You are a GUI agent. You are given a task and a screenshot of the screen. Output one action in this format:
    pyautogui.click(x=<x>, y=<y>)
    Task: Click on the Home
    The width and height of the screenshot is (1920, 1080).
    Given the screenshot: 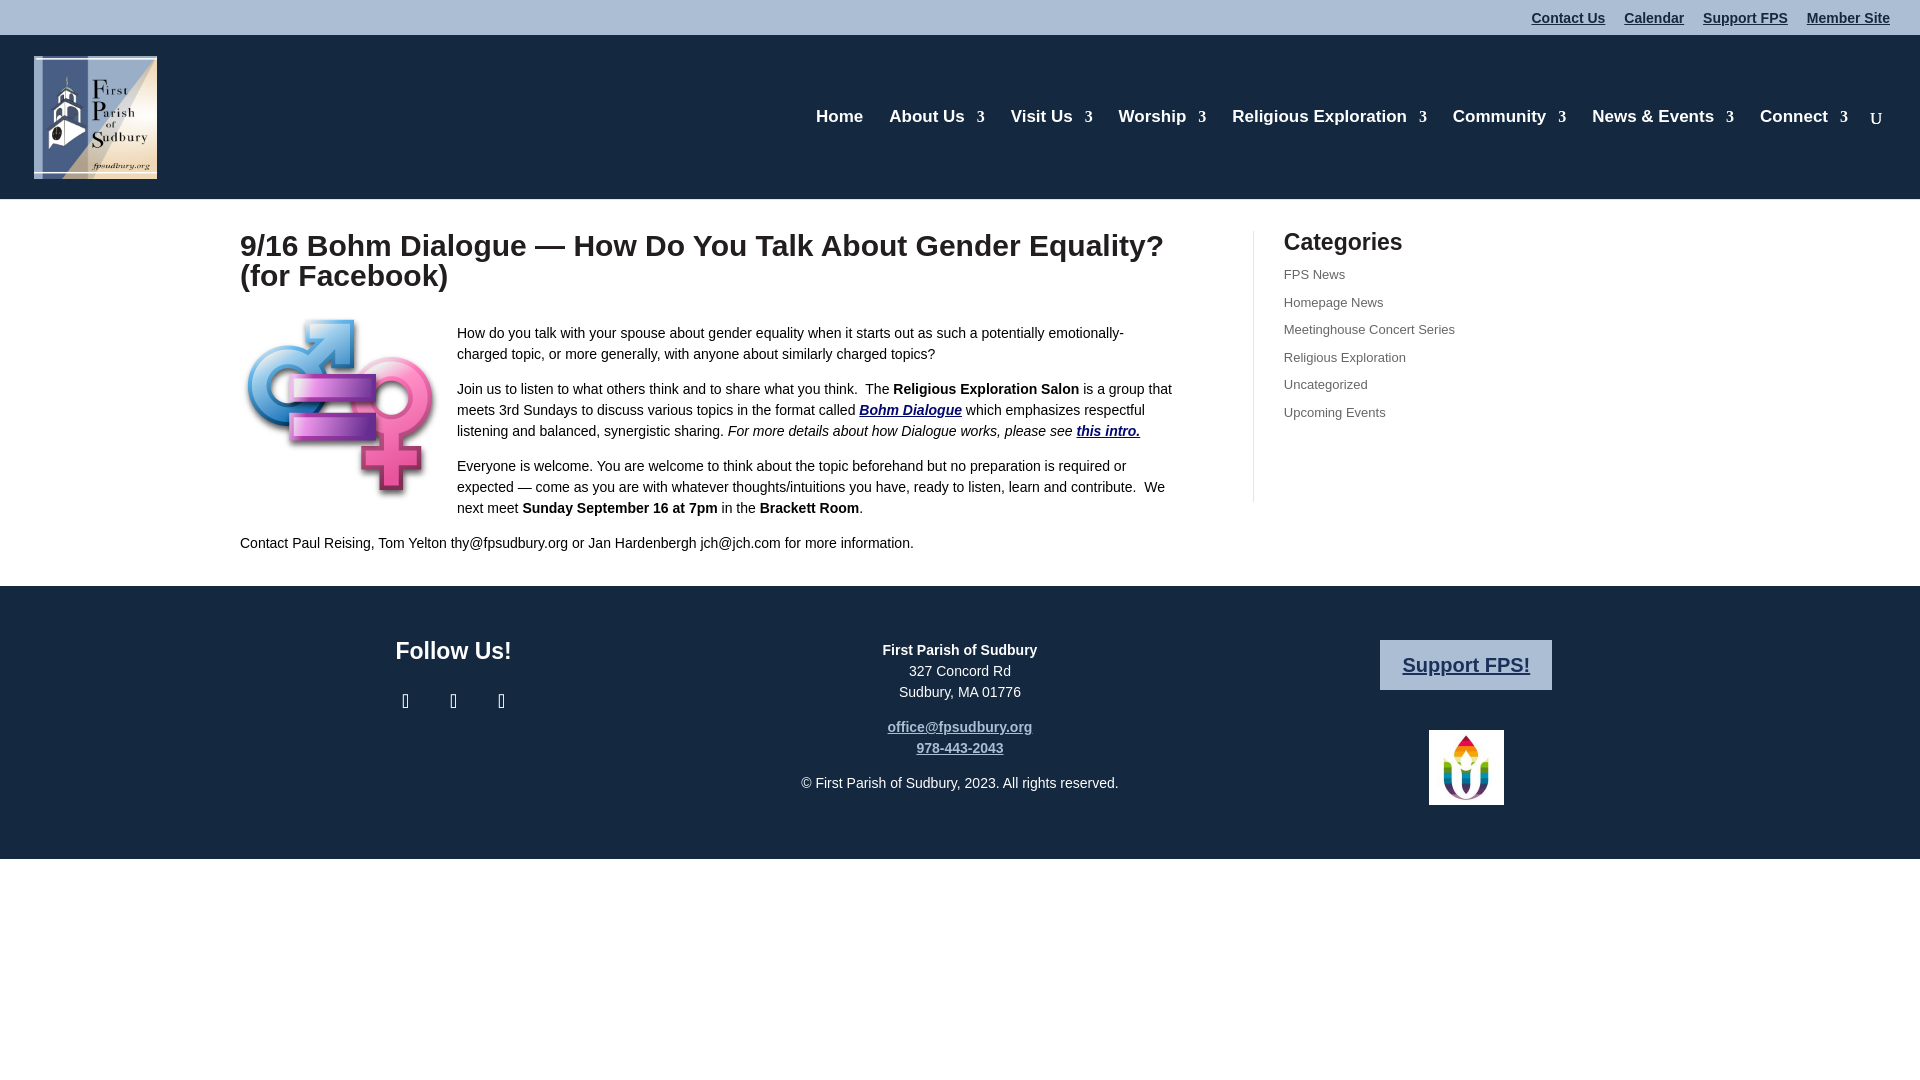 What is the action you would take?
    pyautogui.click(x=839, y=154)
    